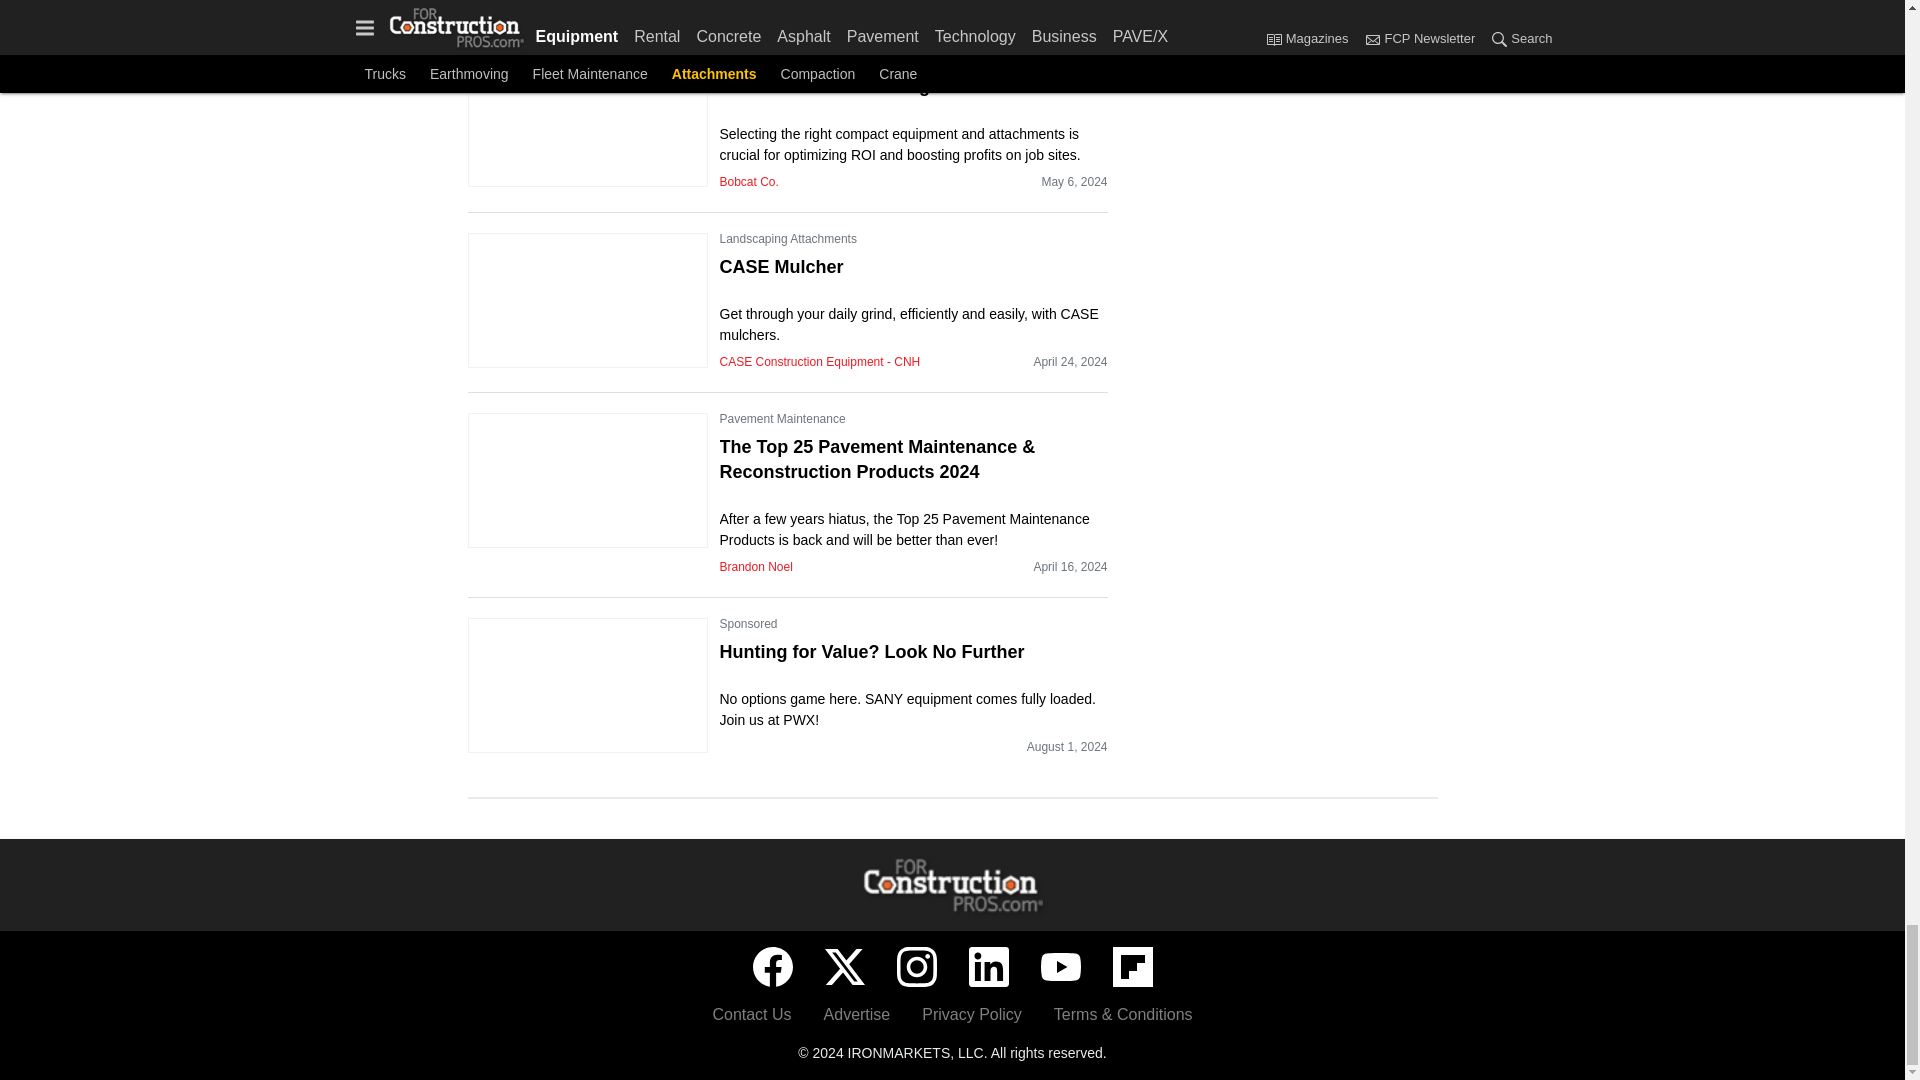 The width and height of the screenshot is (1920, 1080). I want to click on LinkedIn icon, so click(988, 967).